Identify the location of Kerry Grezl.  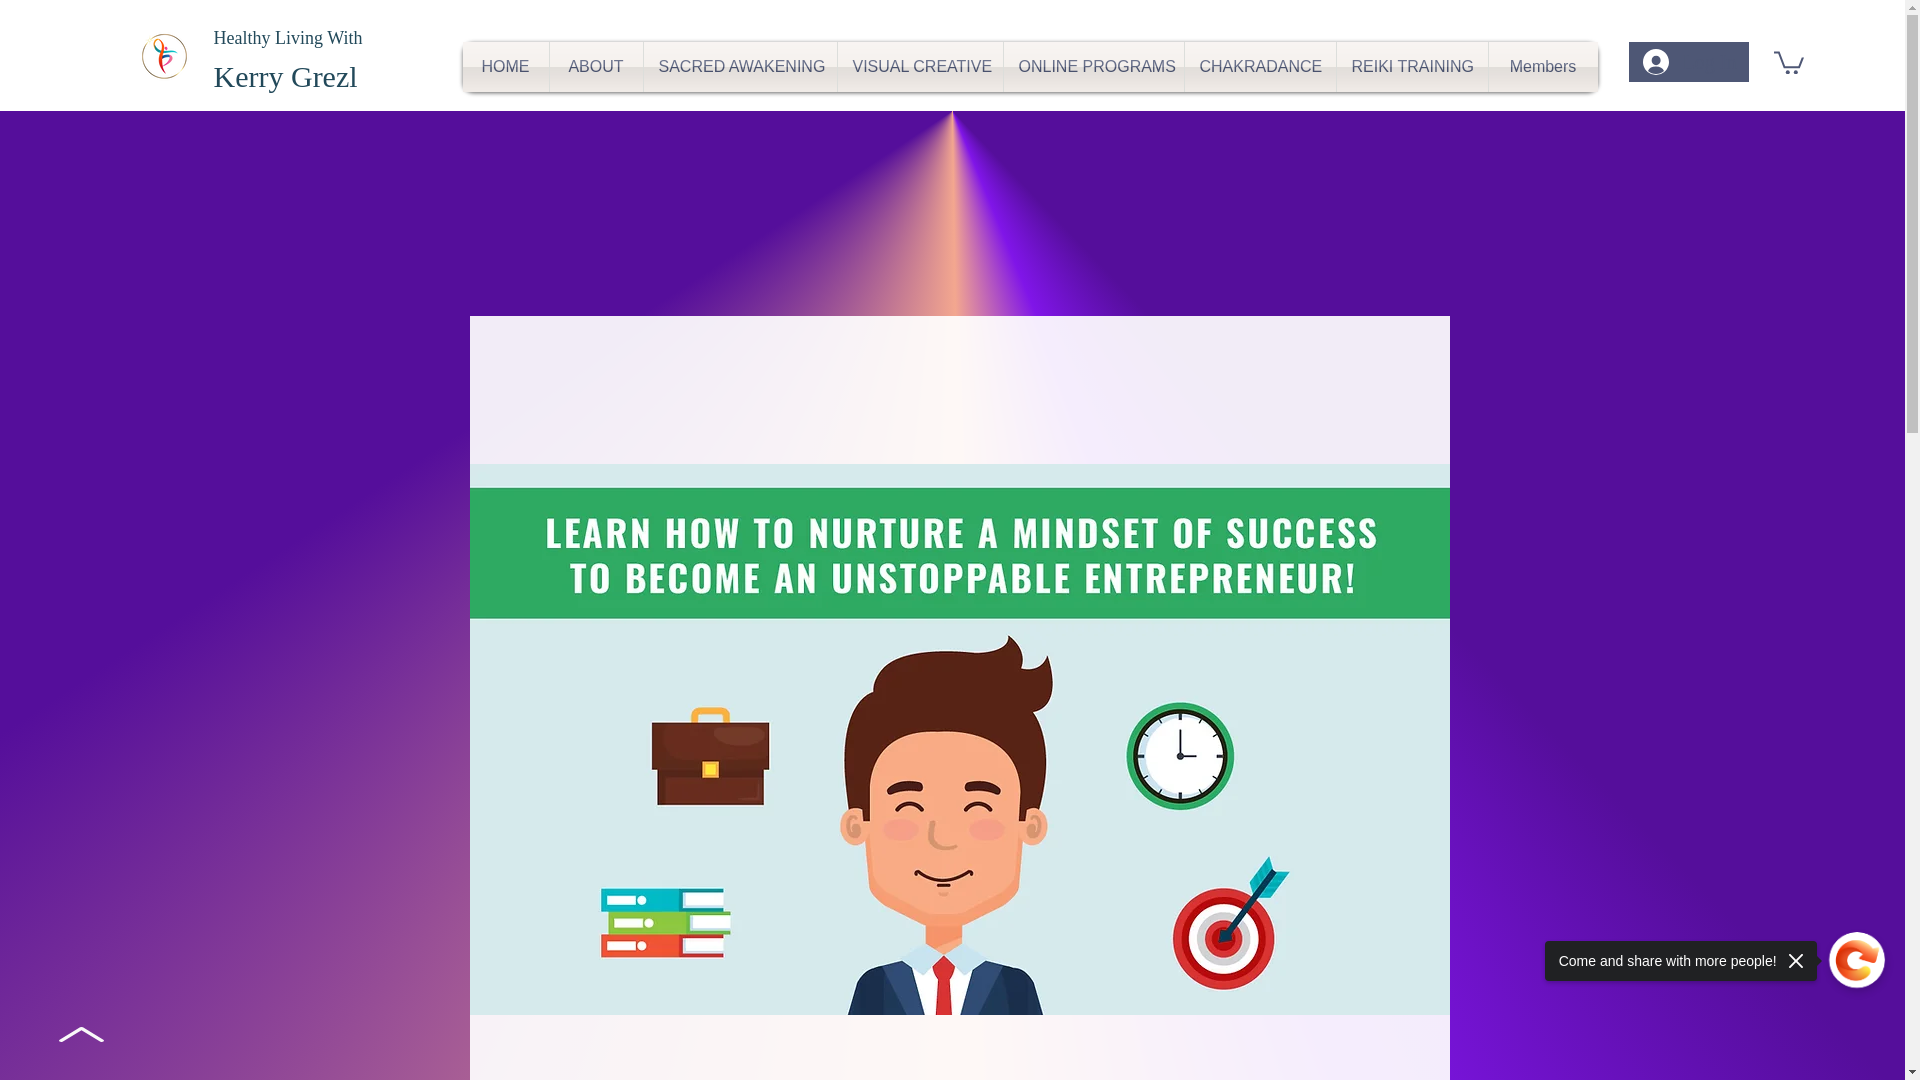
(285, 76).